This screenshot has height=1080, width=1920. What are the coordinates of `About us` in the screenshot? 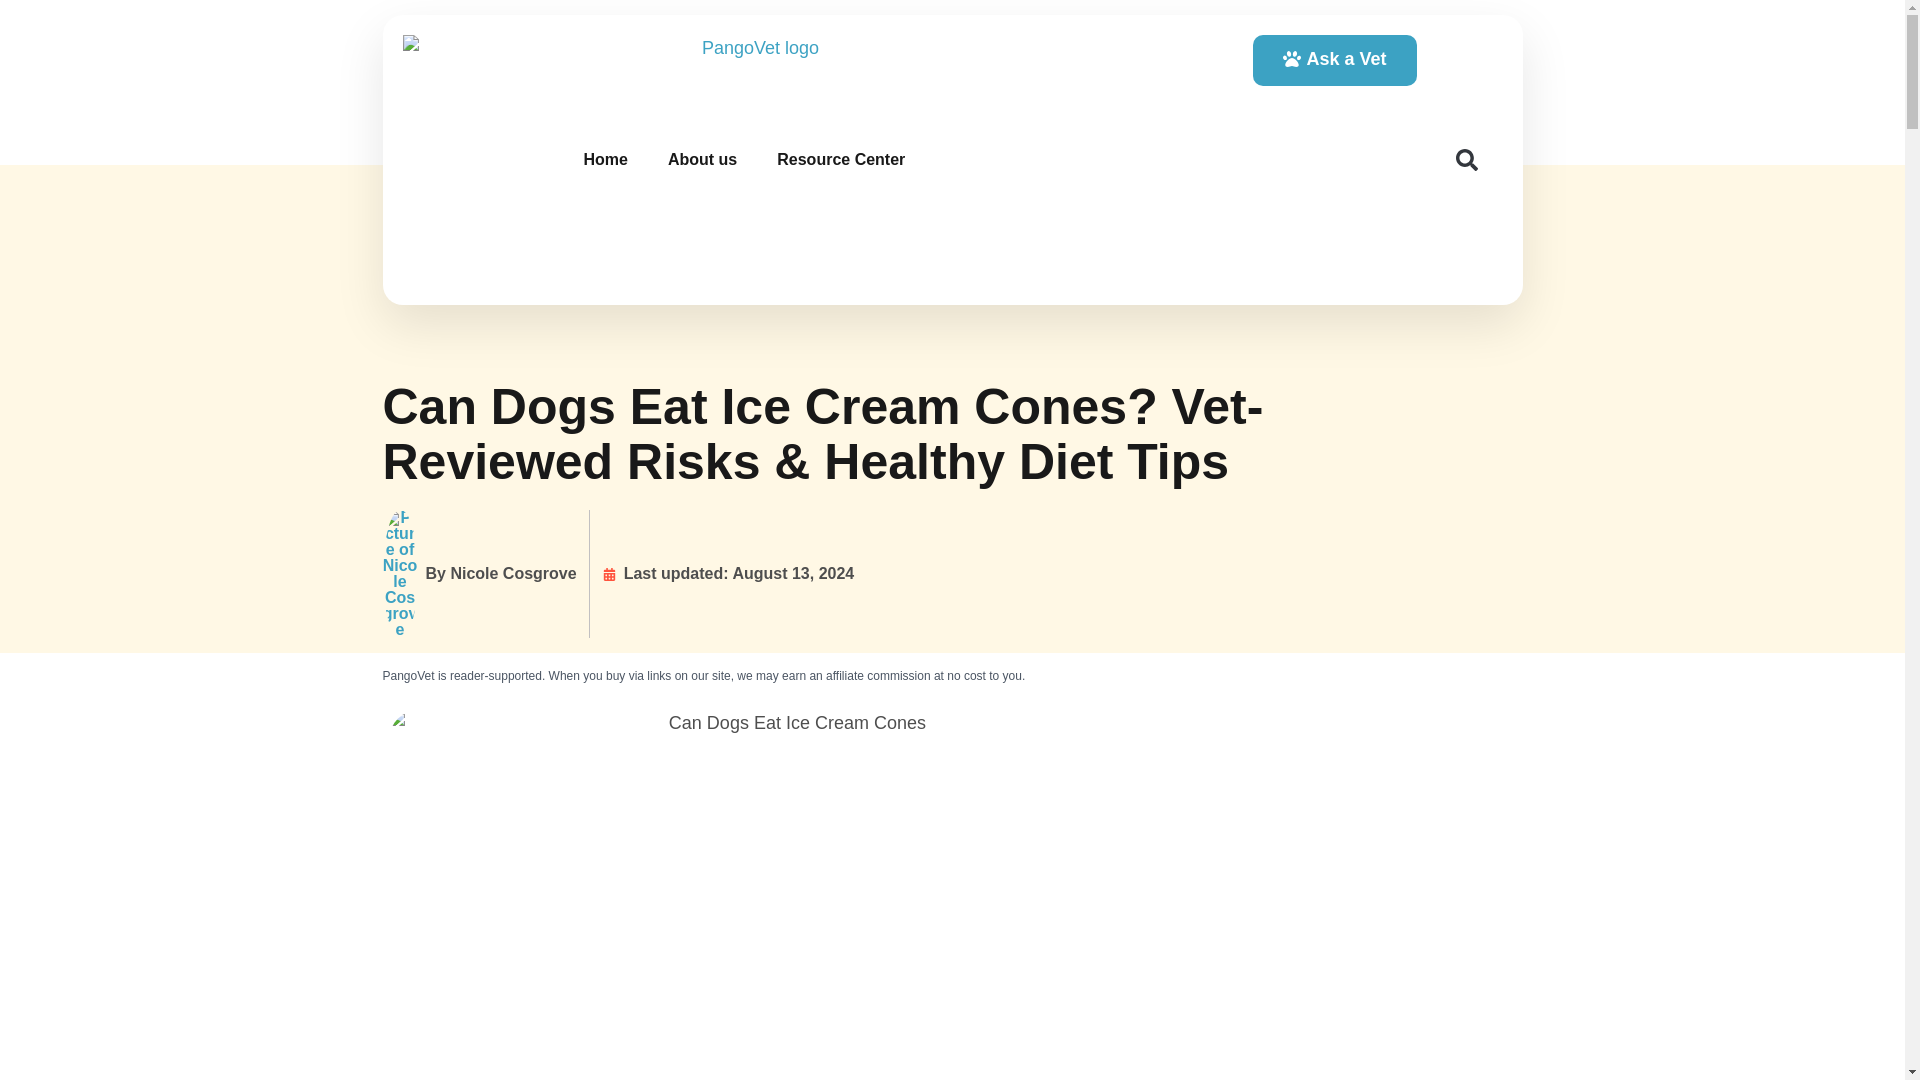 It's located at (702, 160).